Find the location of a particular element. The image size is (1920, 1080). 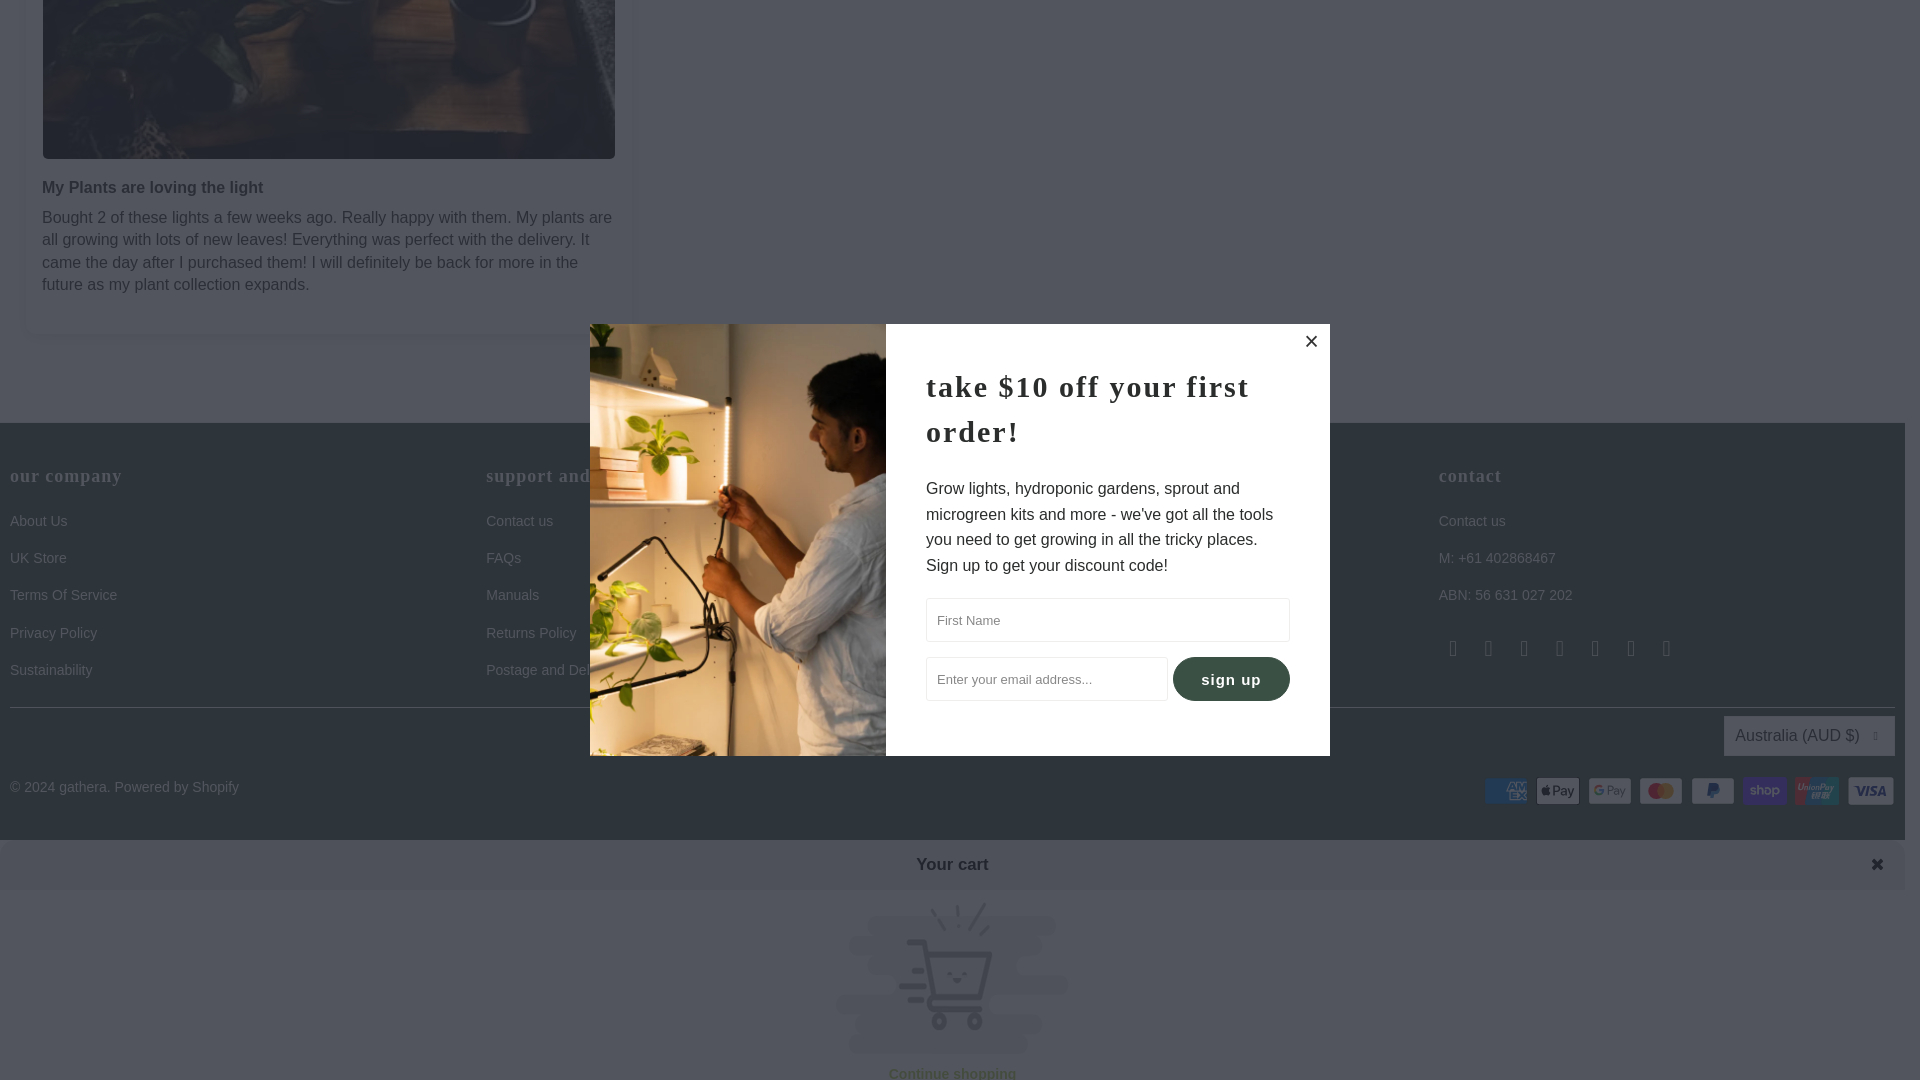

Visa is located at coordinates (1871, 790).